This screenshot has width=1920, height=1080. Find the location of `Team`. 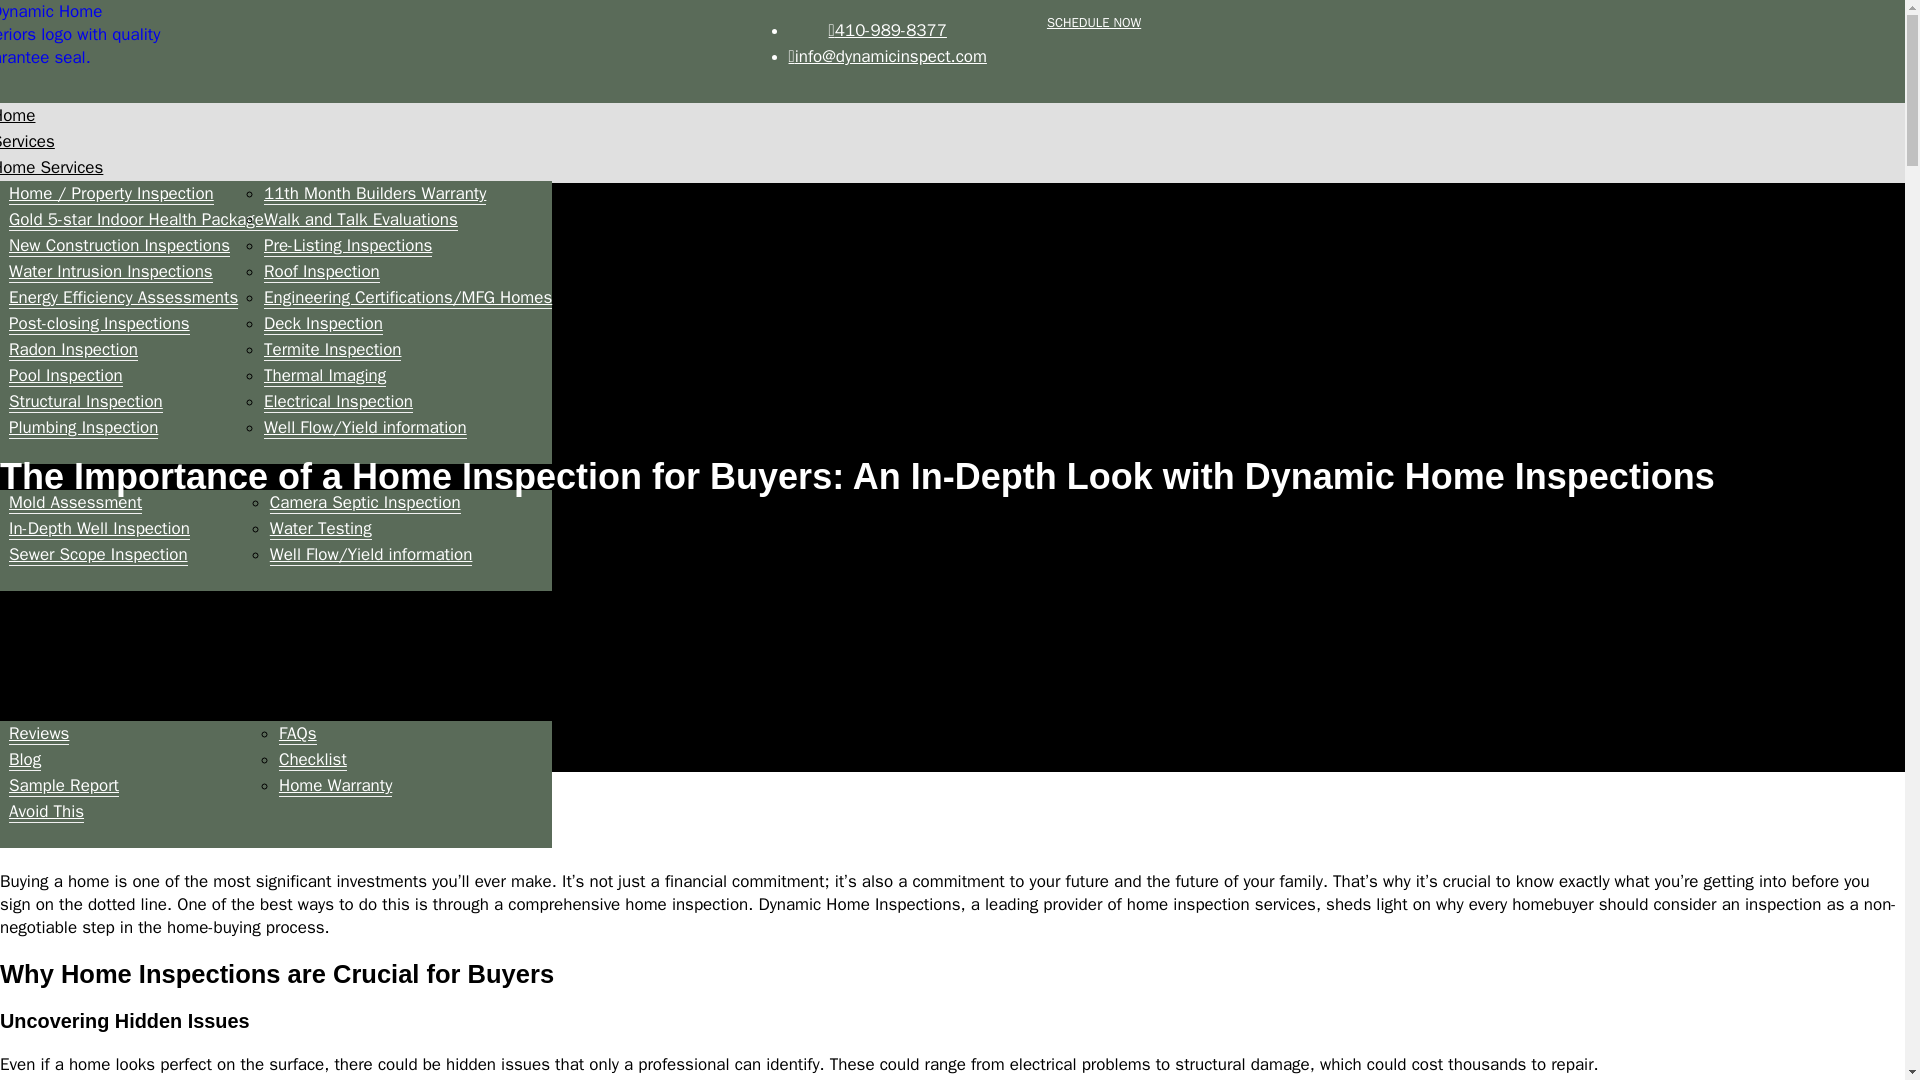

Team is located at coordinates (16, 655).